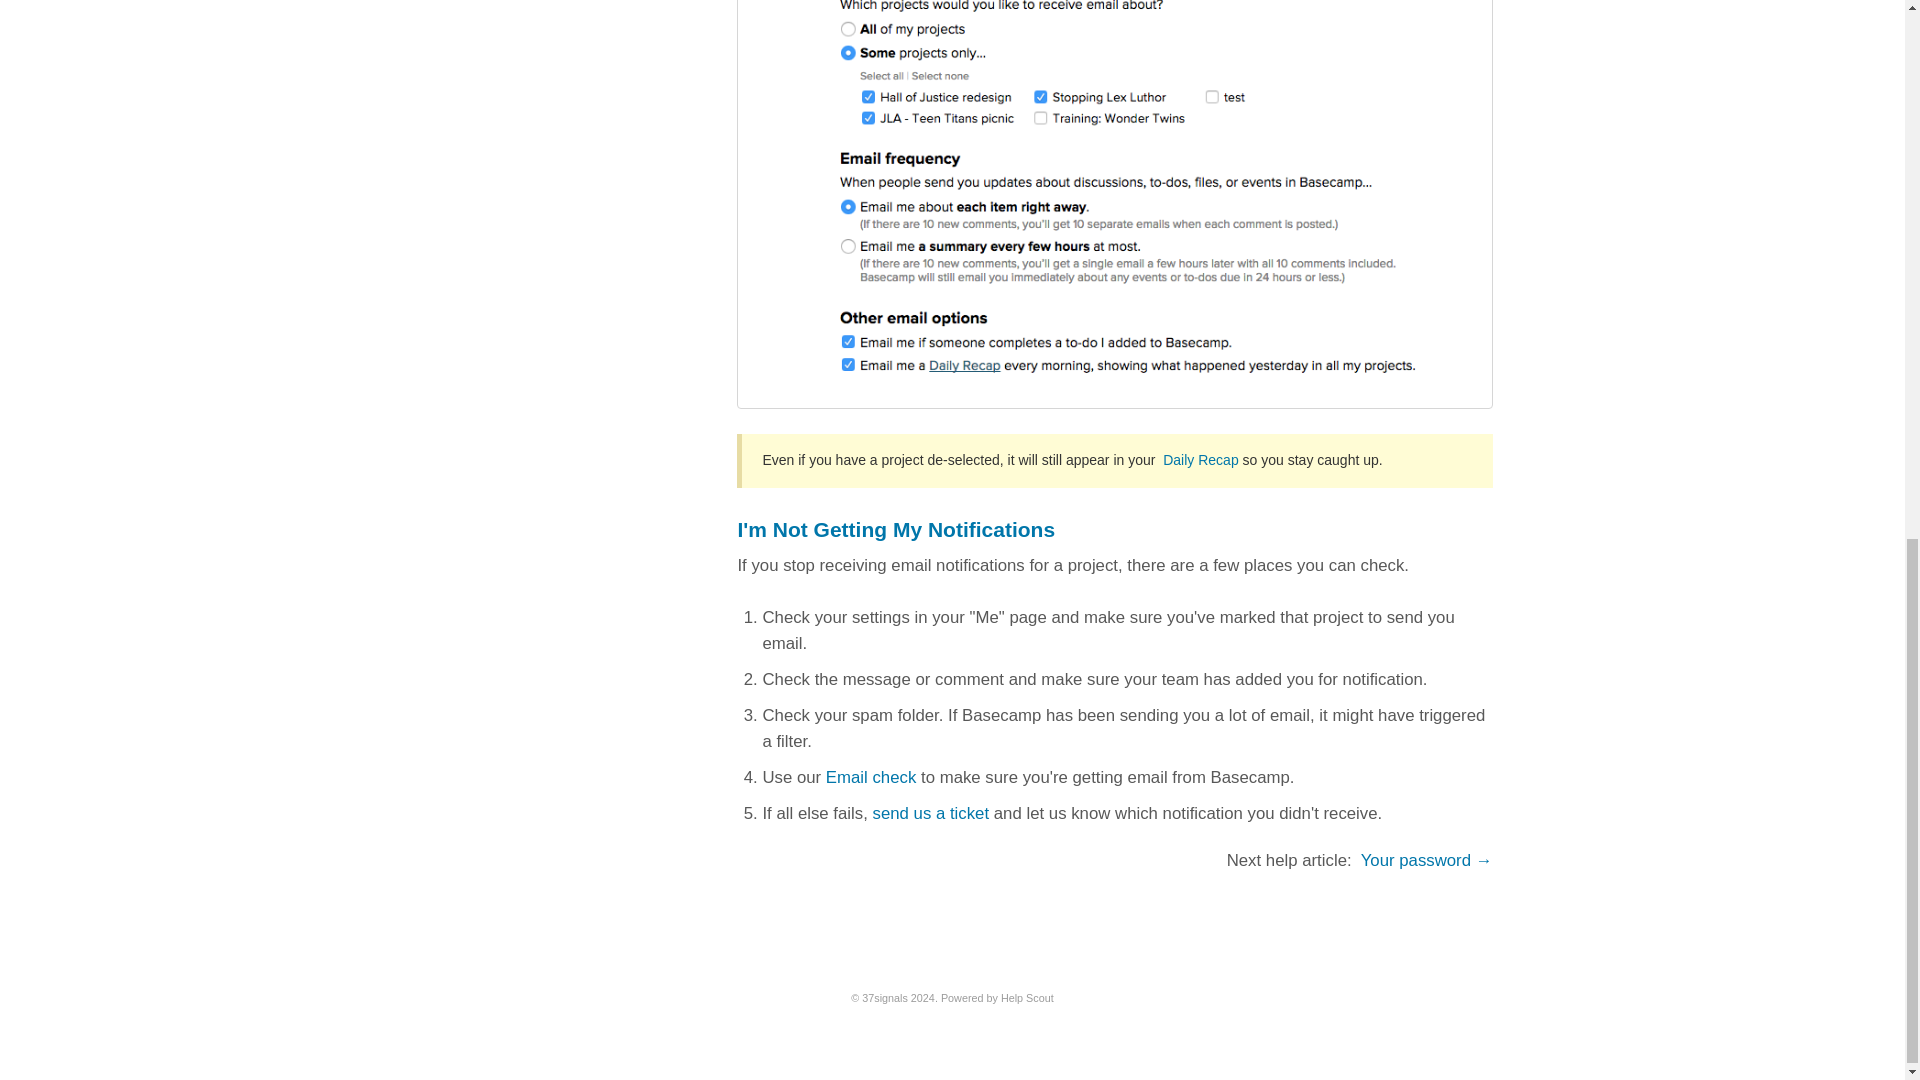 This screenshot has width=1920, height=1080. Describe the element at coordinates (1200, 460) in the screenshot. I see `Daily Recap` at that location.